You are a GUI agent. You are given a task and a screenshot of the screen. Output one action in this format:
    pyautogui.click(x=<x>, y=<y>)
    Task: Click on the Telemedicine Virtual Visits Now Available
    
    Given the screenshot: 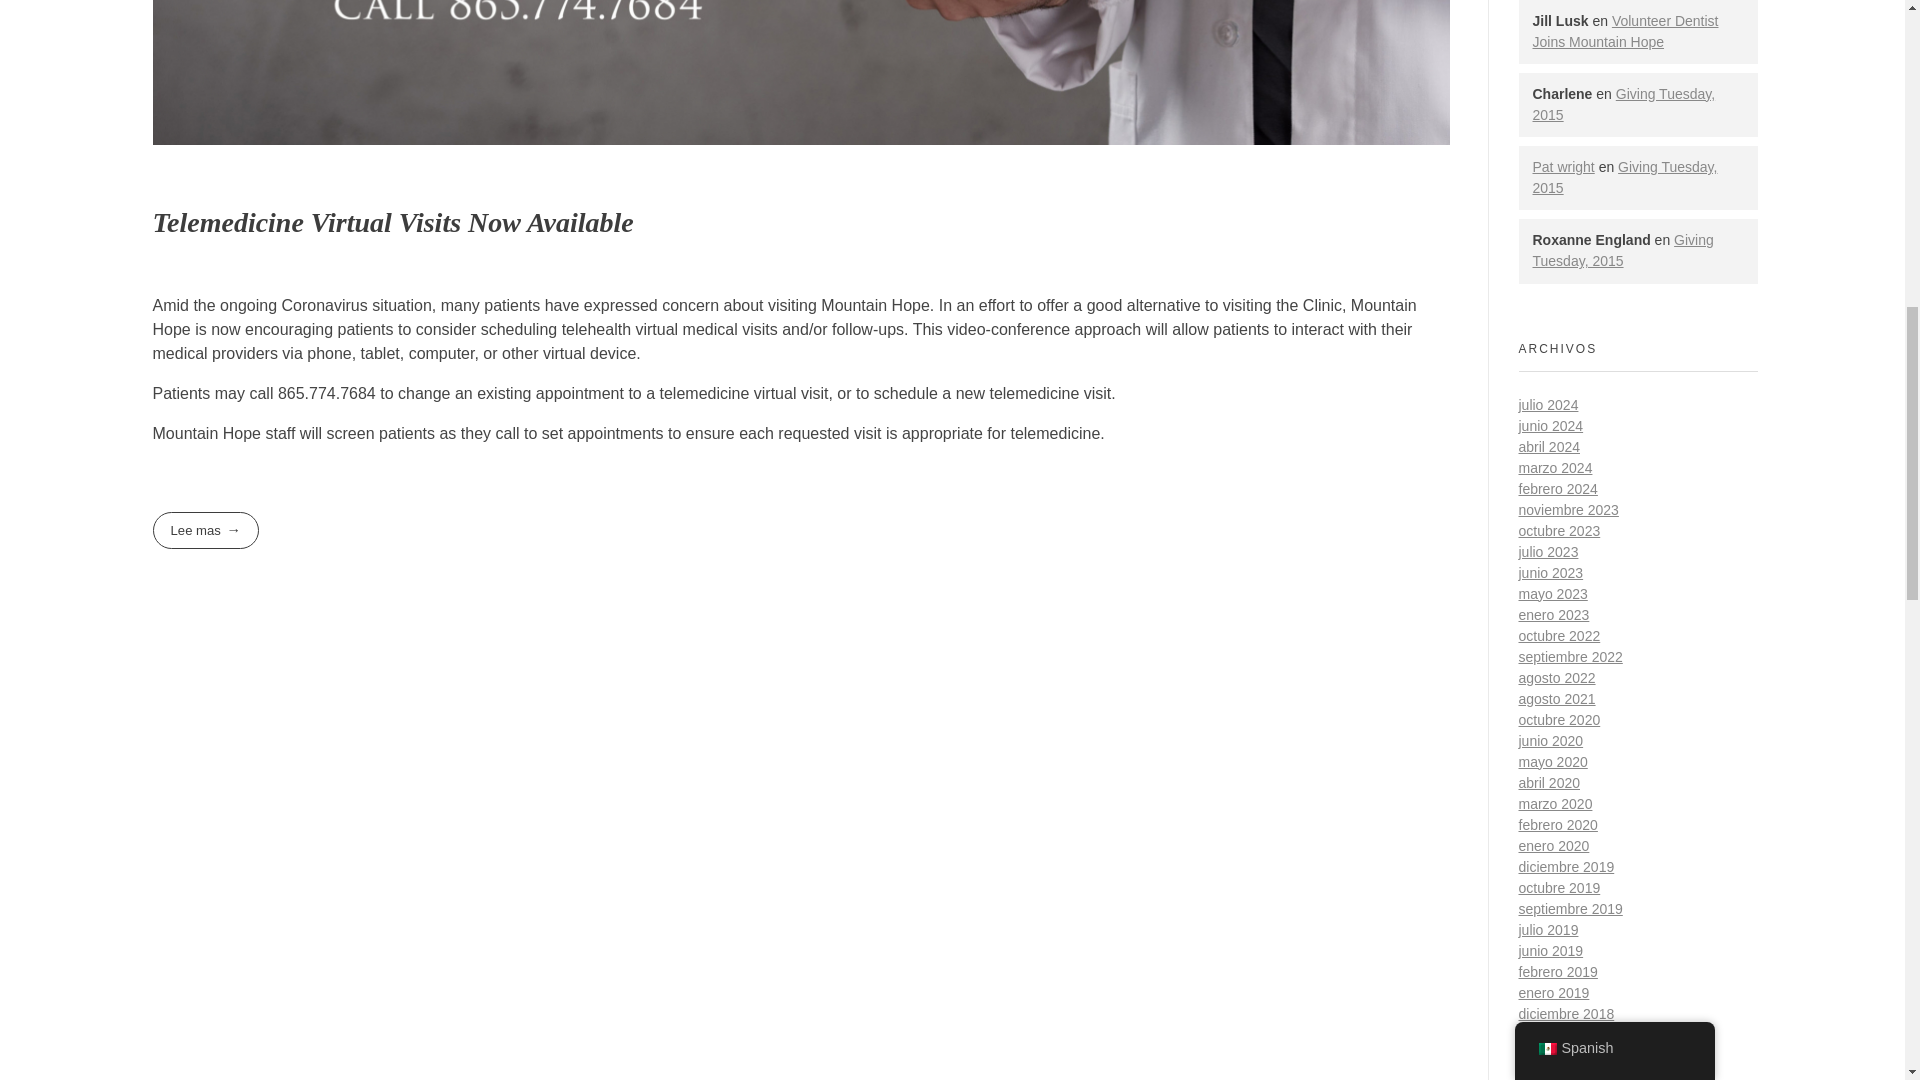 What is the action you would take?
    pyautogui.click(x=392, y=222)
    